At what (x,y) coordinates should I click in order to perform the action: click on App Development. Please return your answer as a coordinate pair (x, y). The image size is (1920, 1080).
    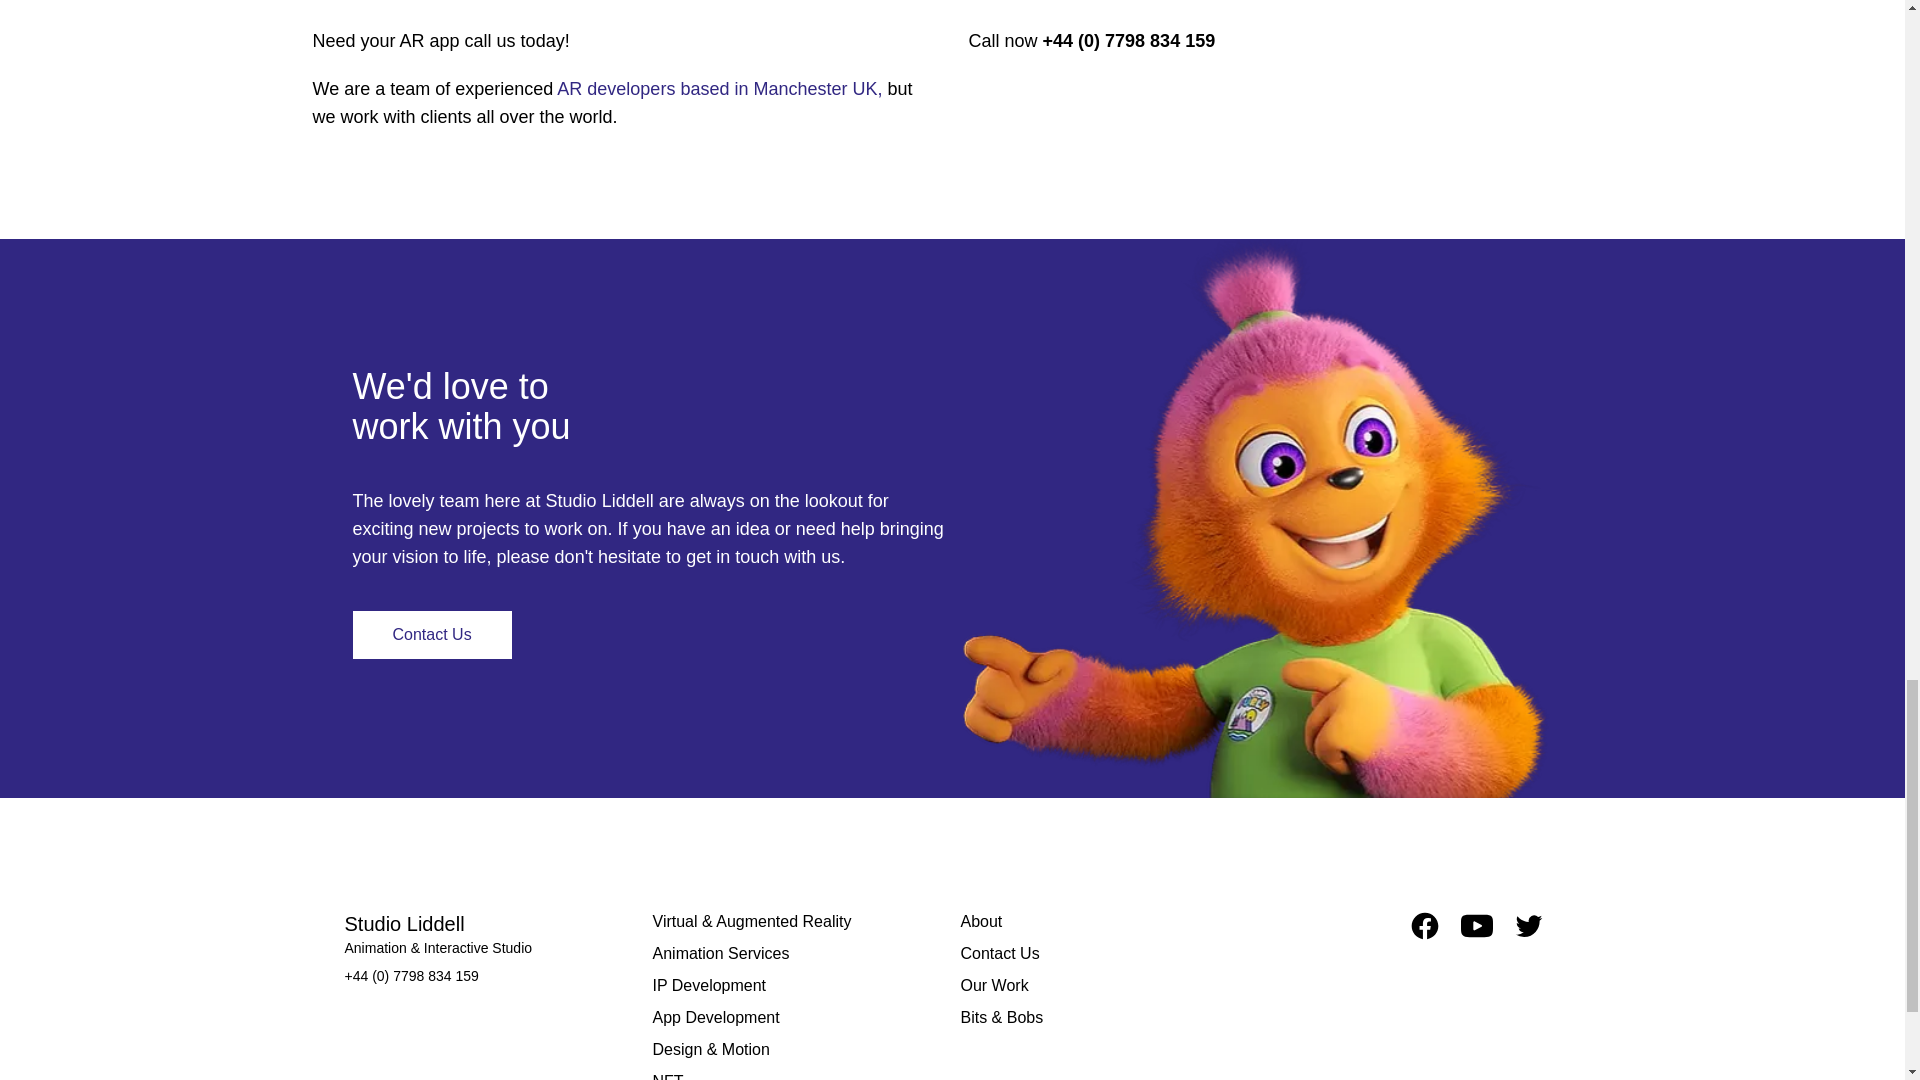
    Looking at the image, I should click on (798, 1018).